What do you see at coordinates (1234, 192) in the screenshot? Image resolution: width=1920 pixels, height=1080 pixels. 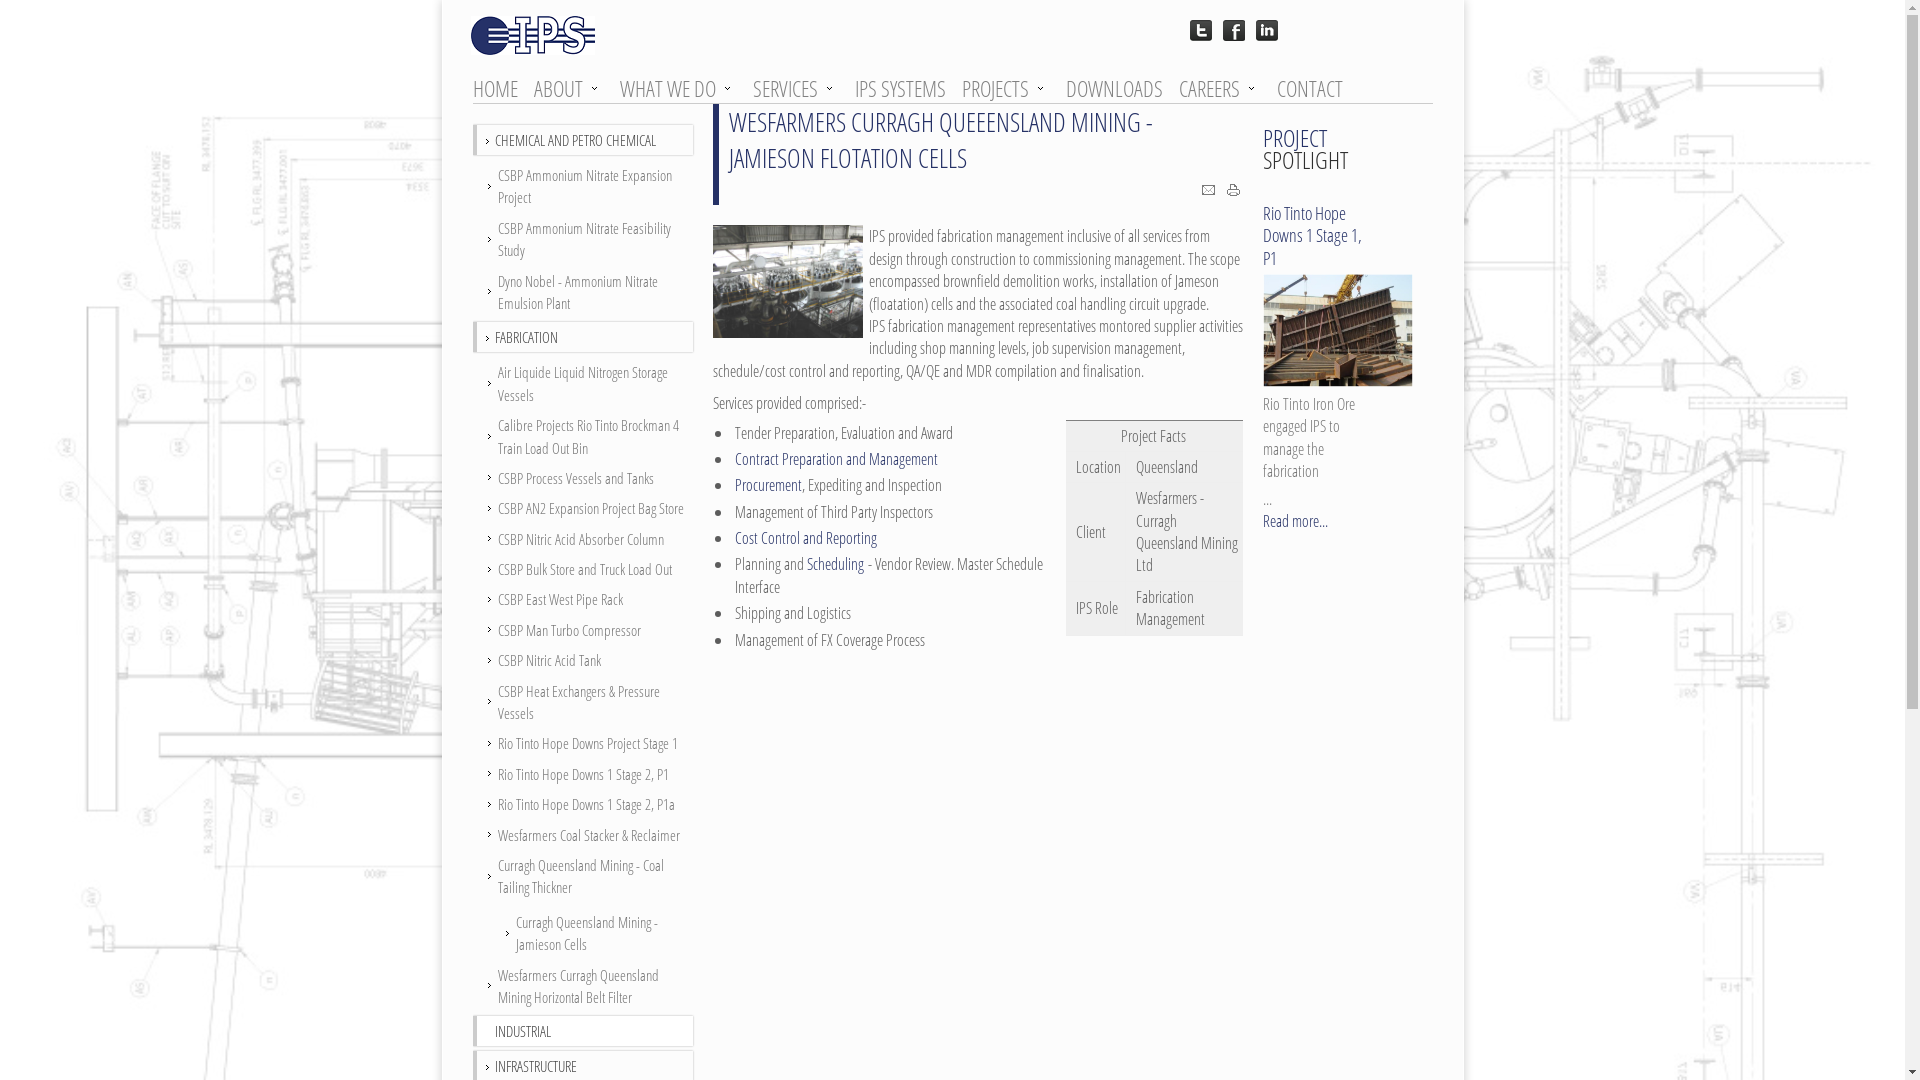 I see `Print` at bounding box center [1234, 192].